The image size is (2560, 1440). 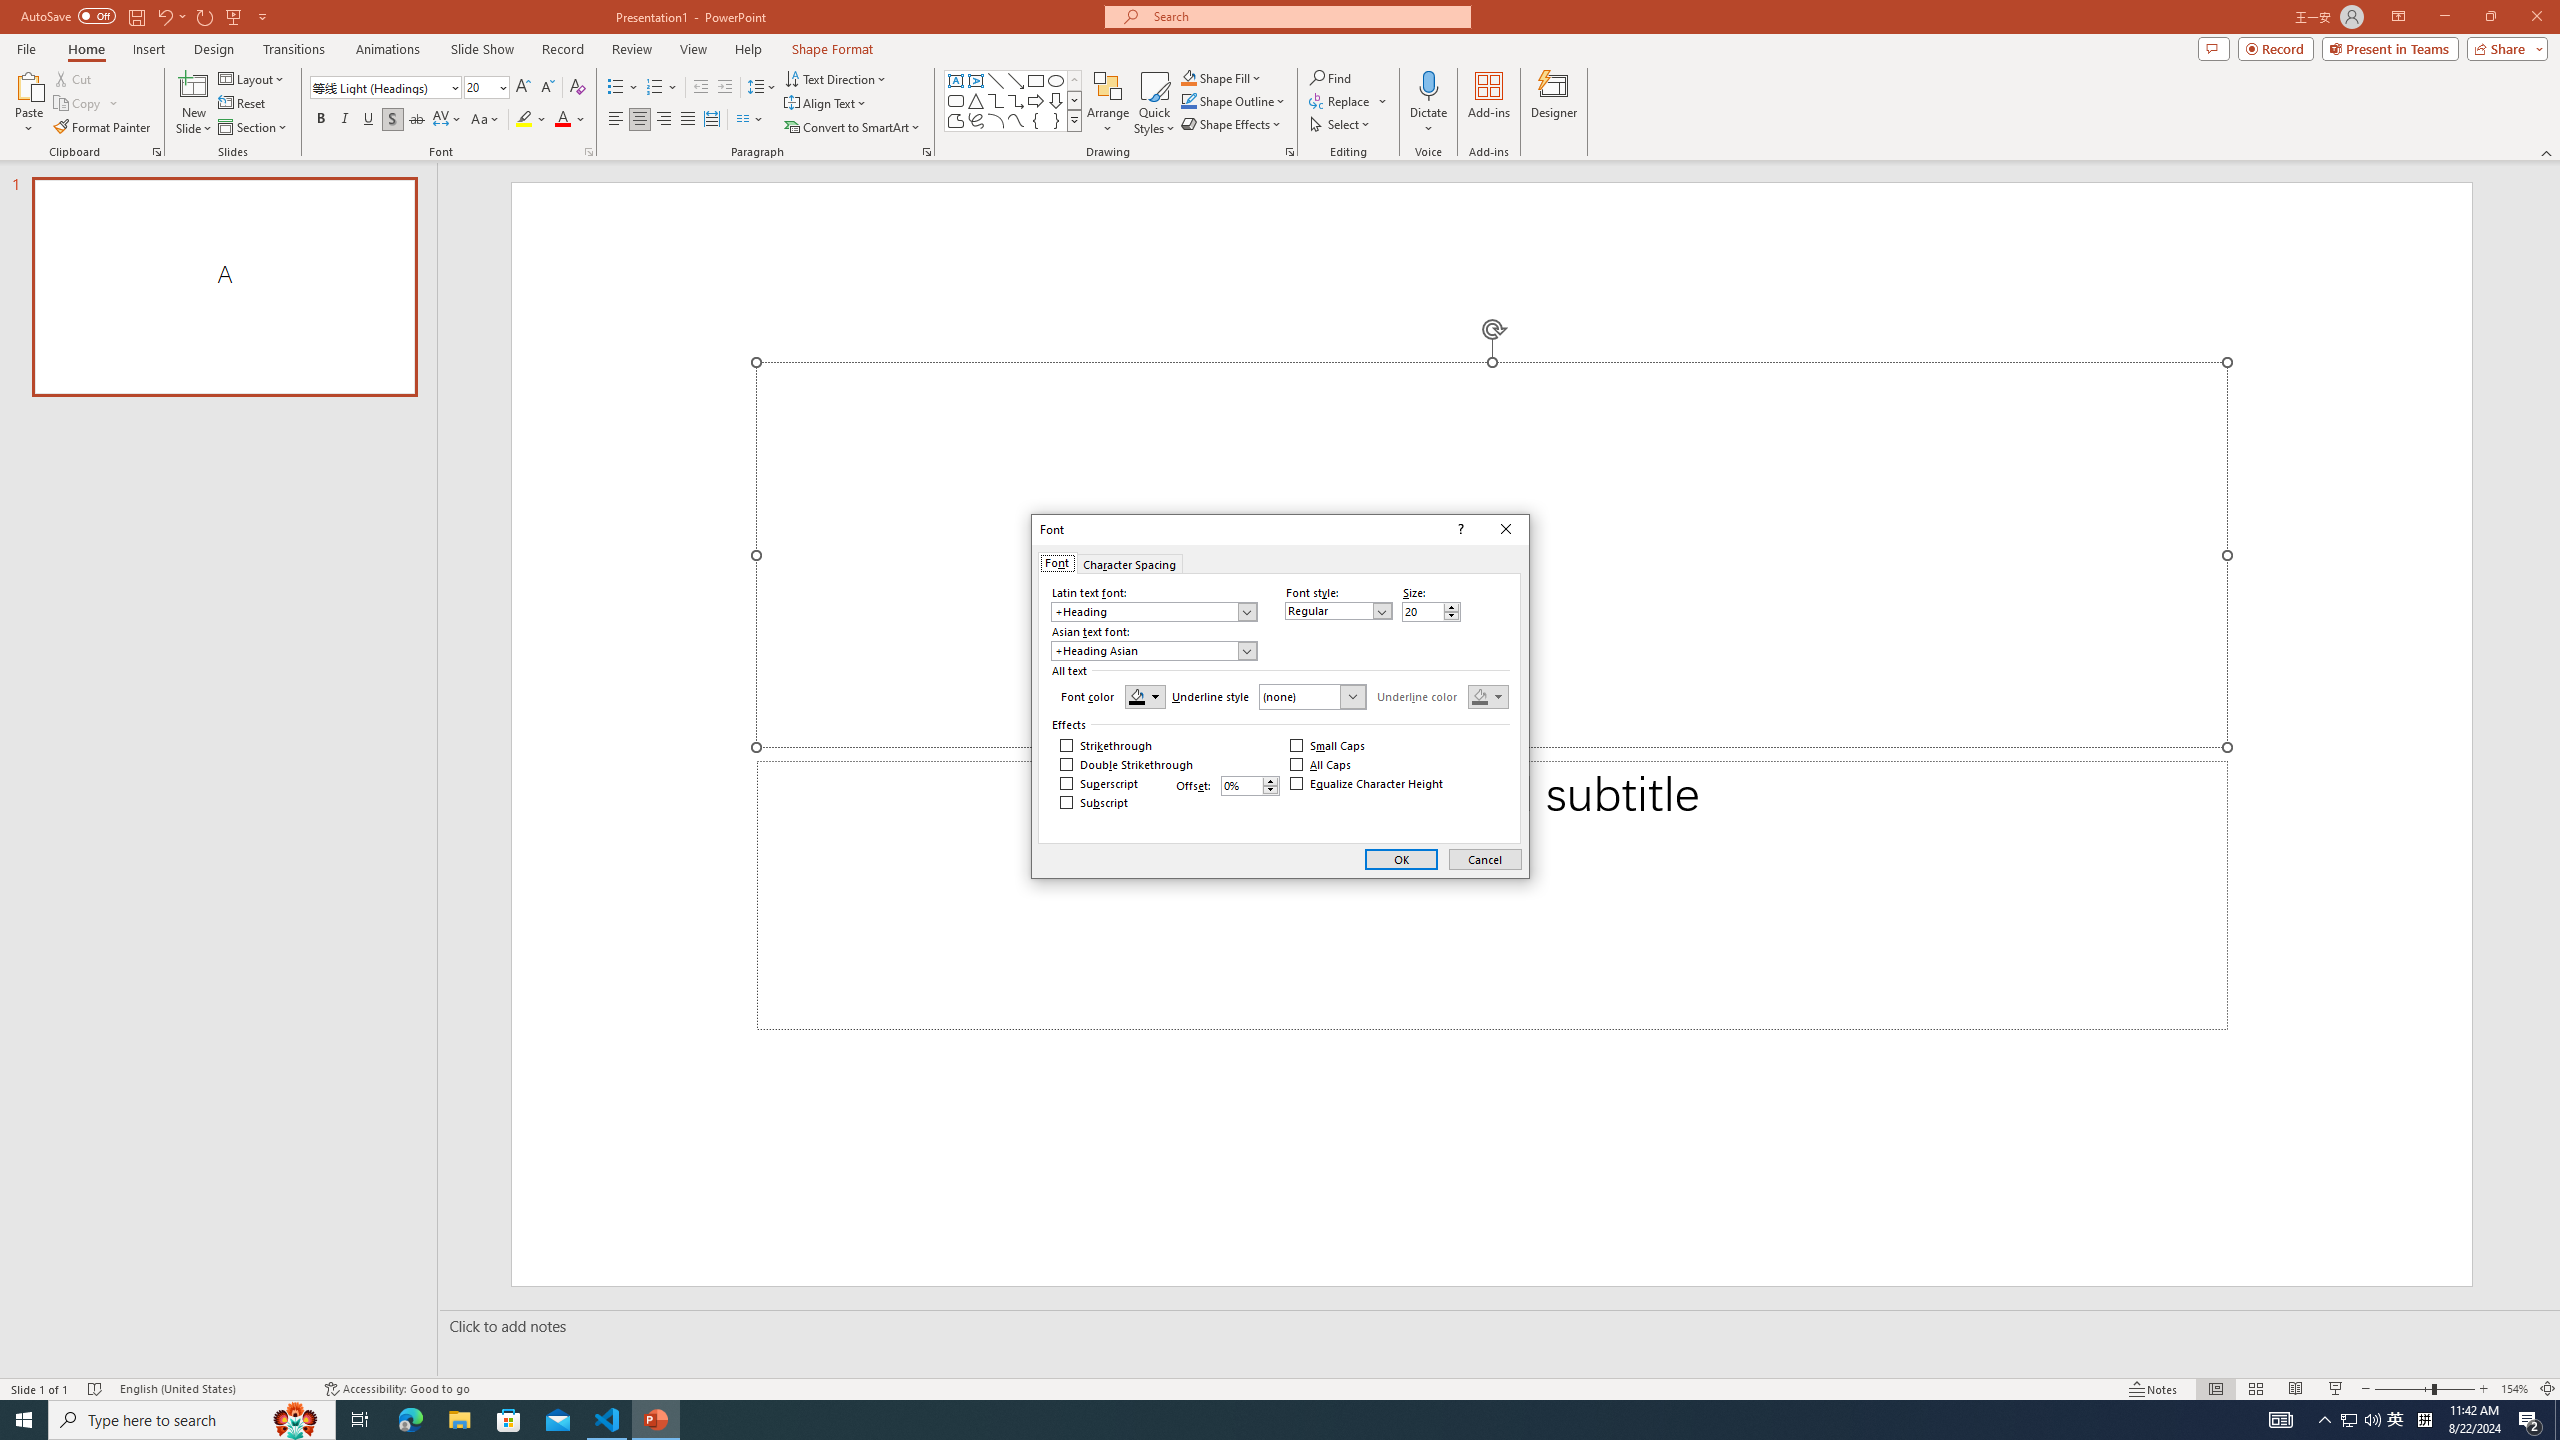 I want to click on Text Highlight Color Yellow, so click(x=524, y=120).